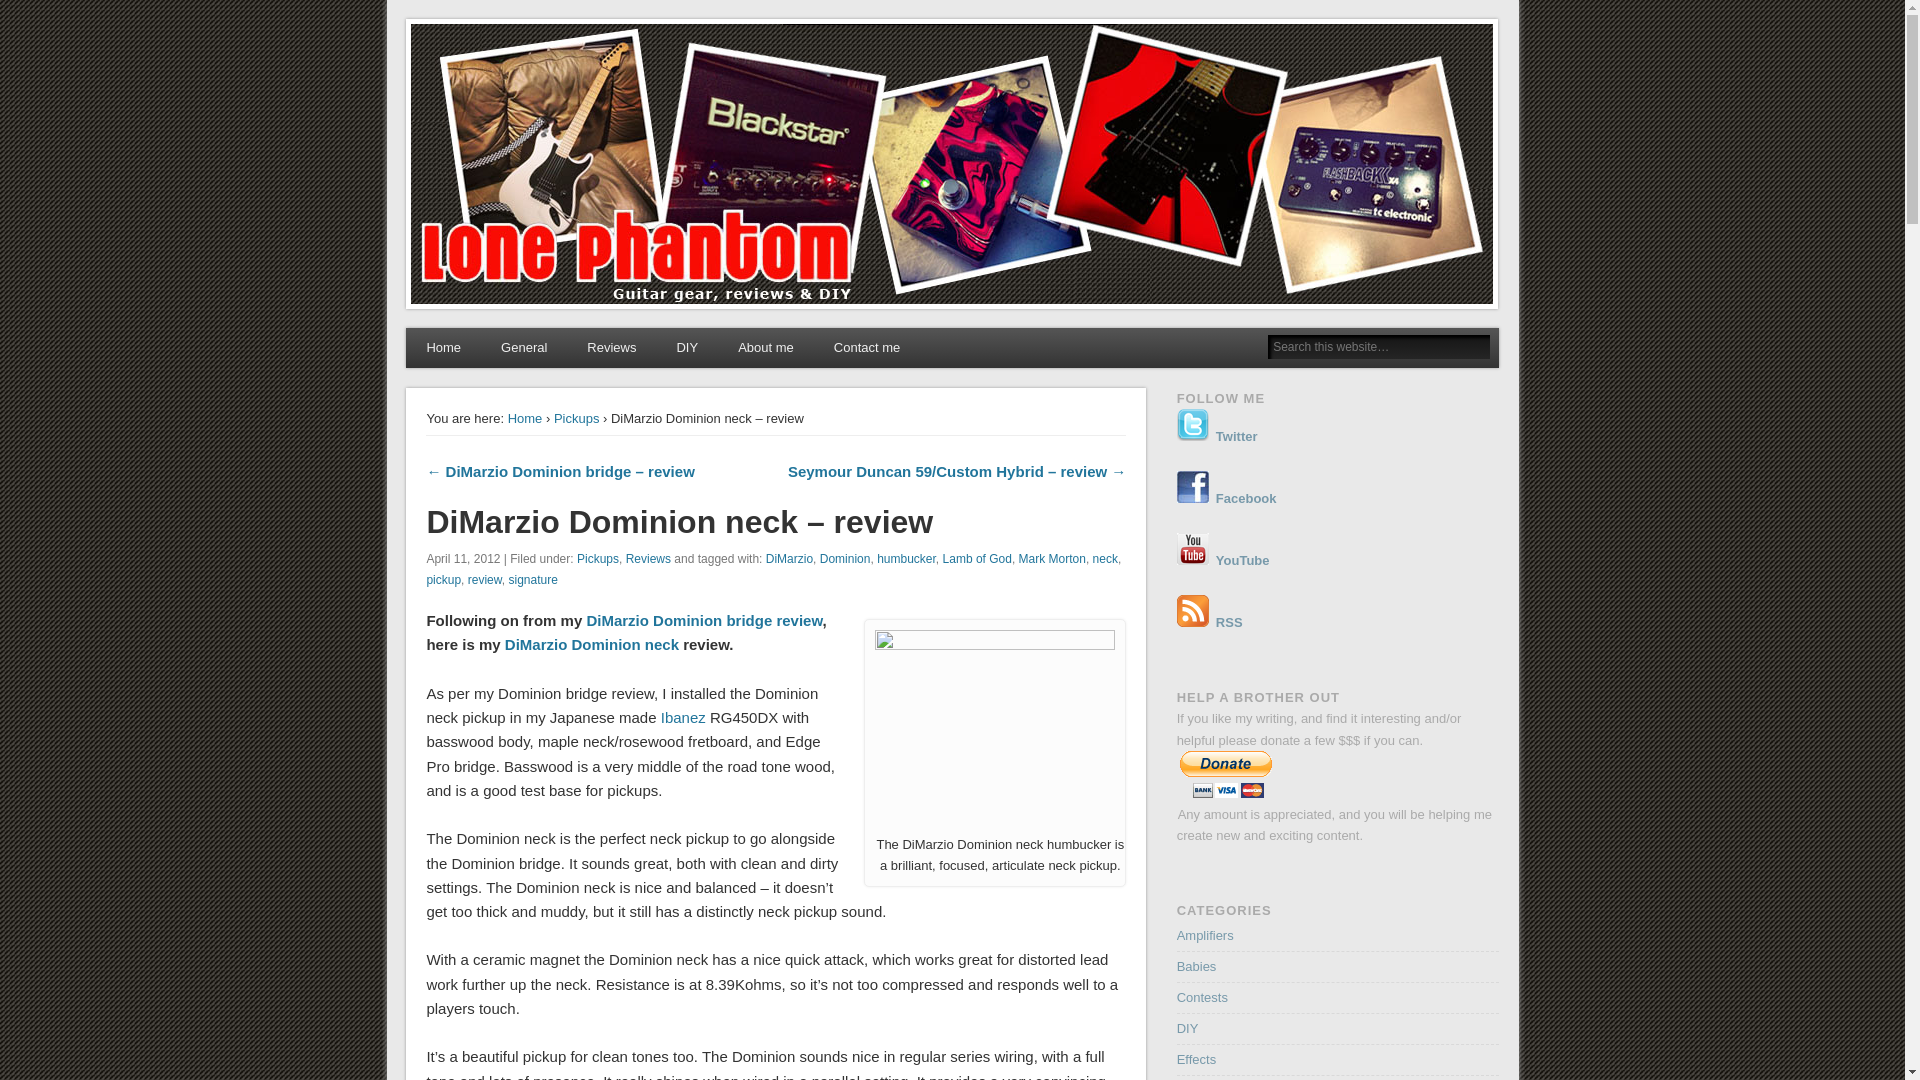 The image size is (1920, 1080). What do you see at coordinates (576, 418) in the screenshot?
I see `Pickups` at bounding box center [576, 418].